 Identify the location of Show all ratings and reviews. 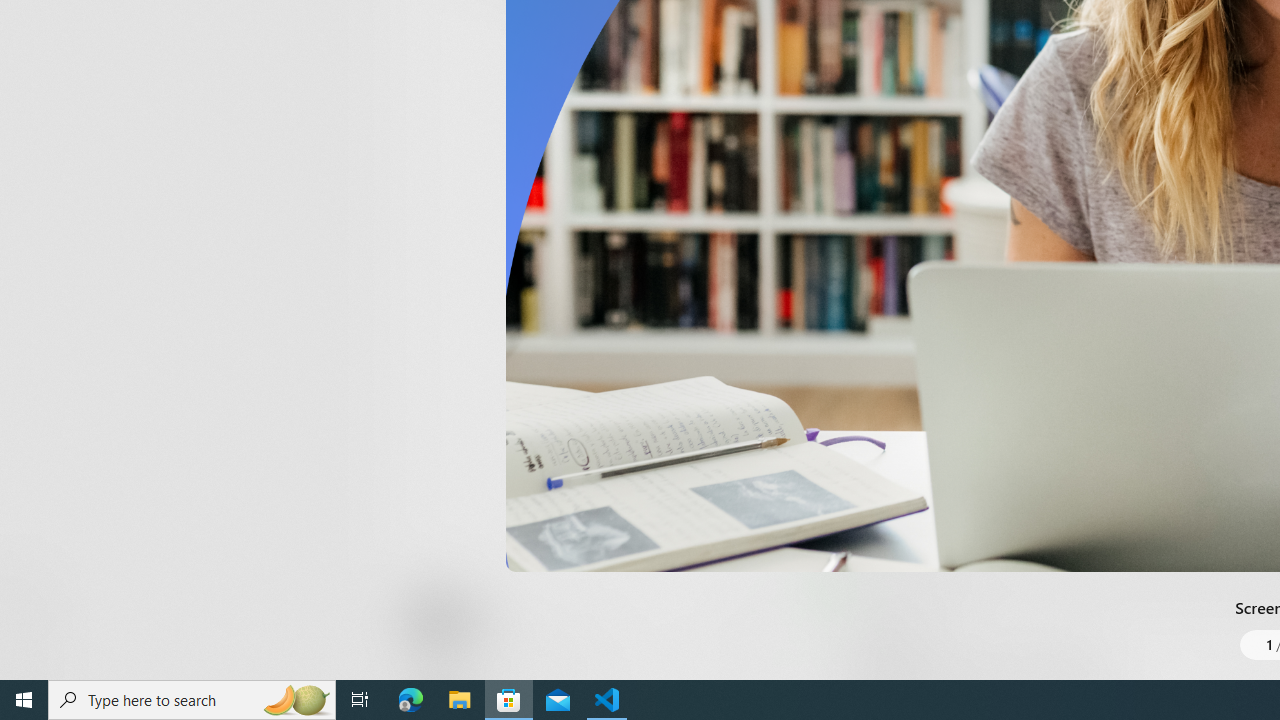
(838, 454).